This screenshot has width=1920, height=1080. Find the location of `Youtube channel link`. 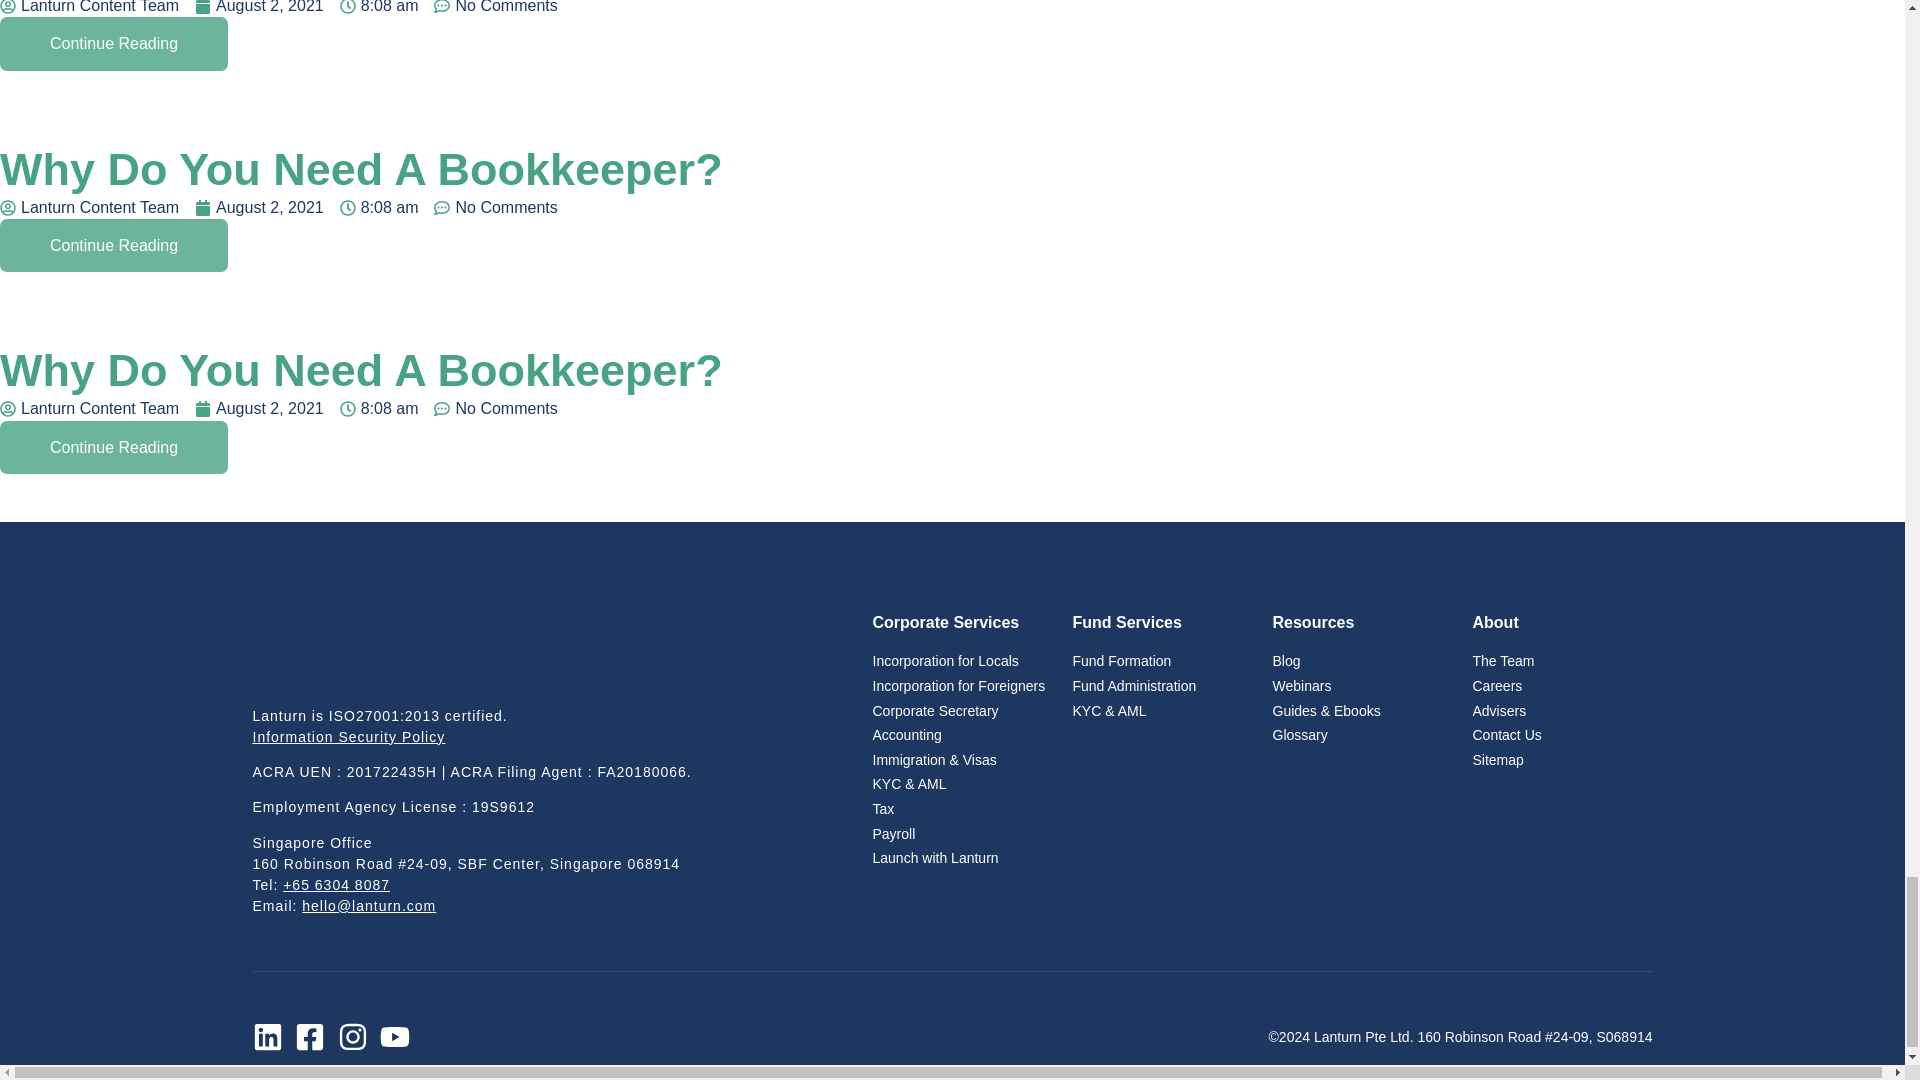

Youtube channel link is located at coordinates (401, 1036).